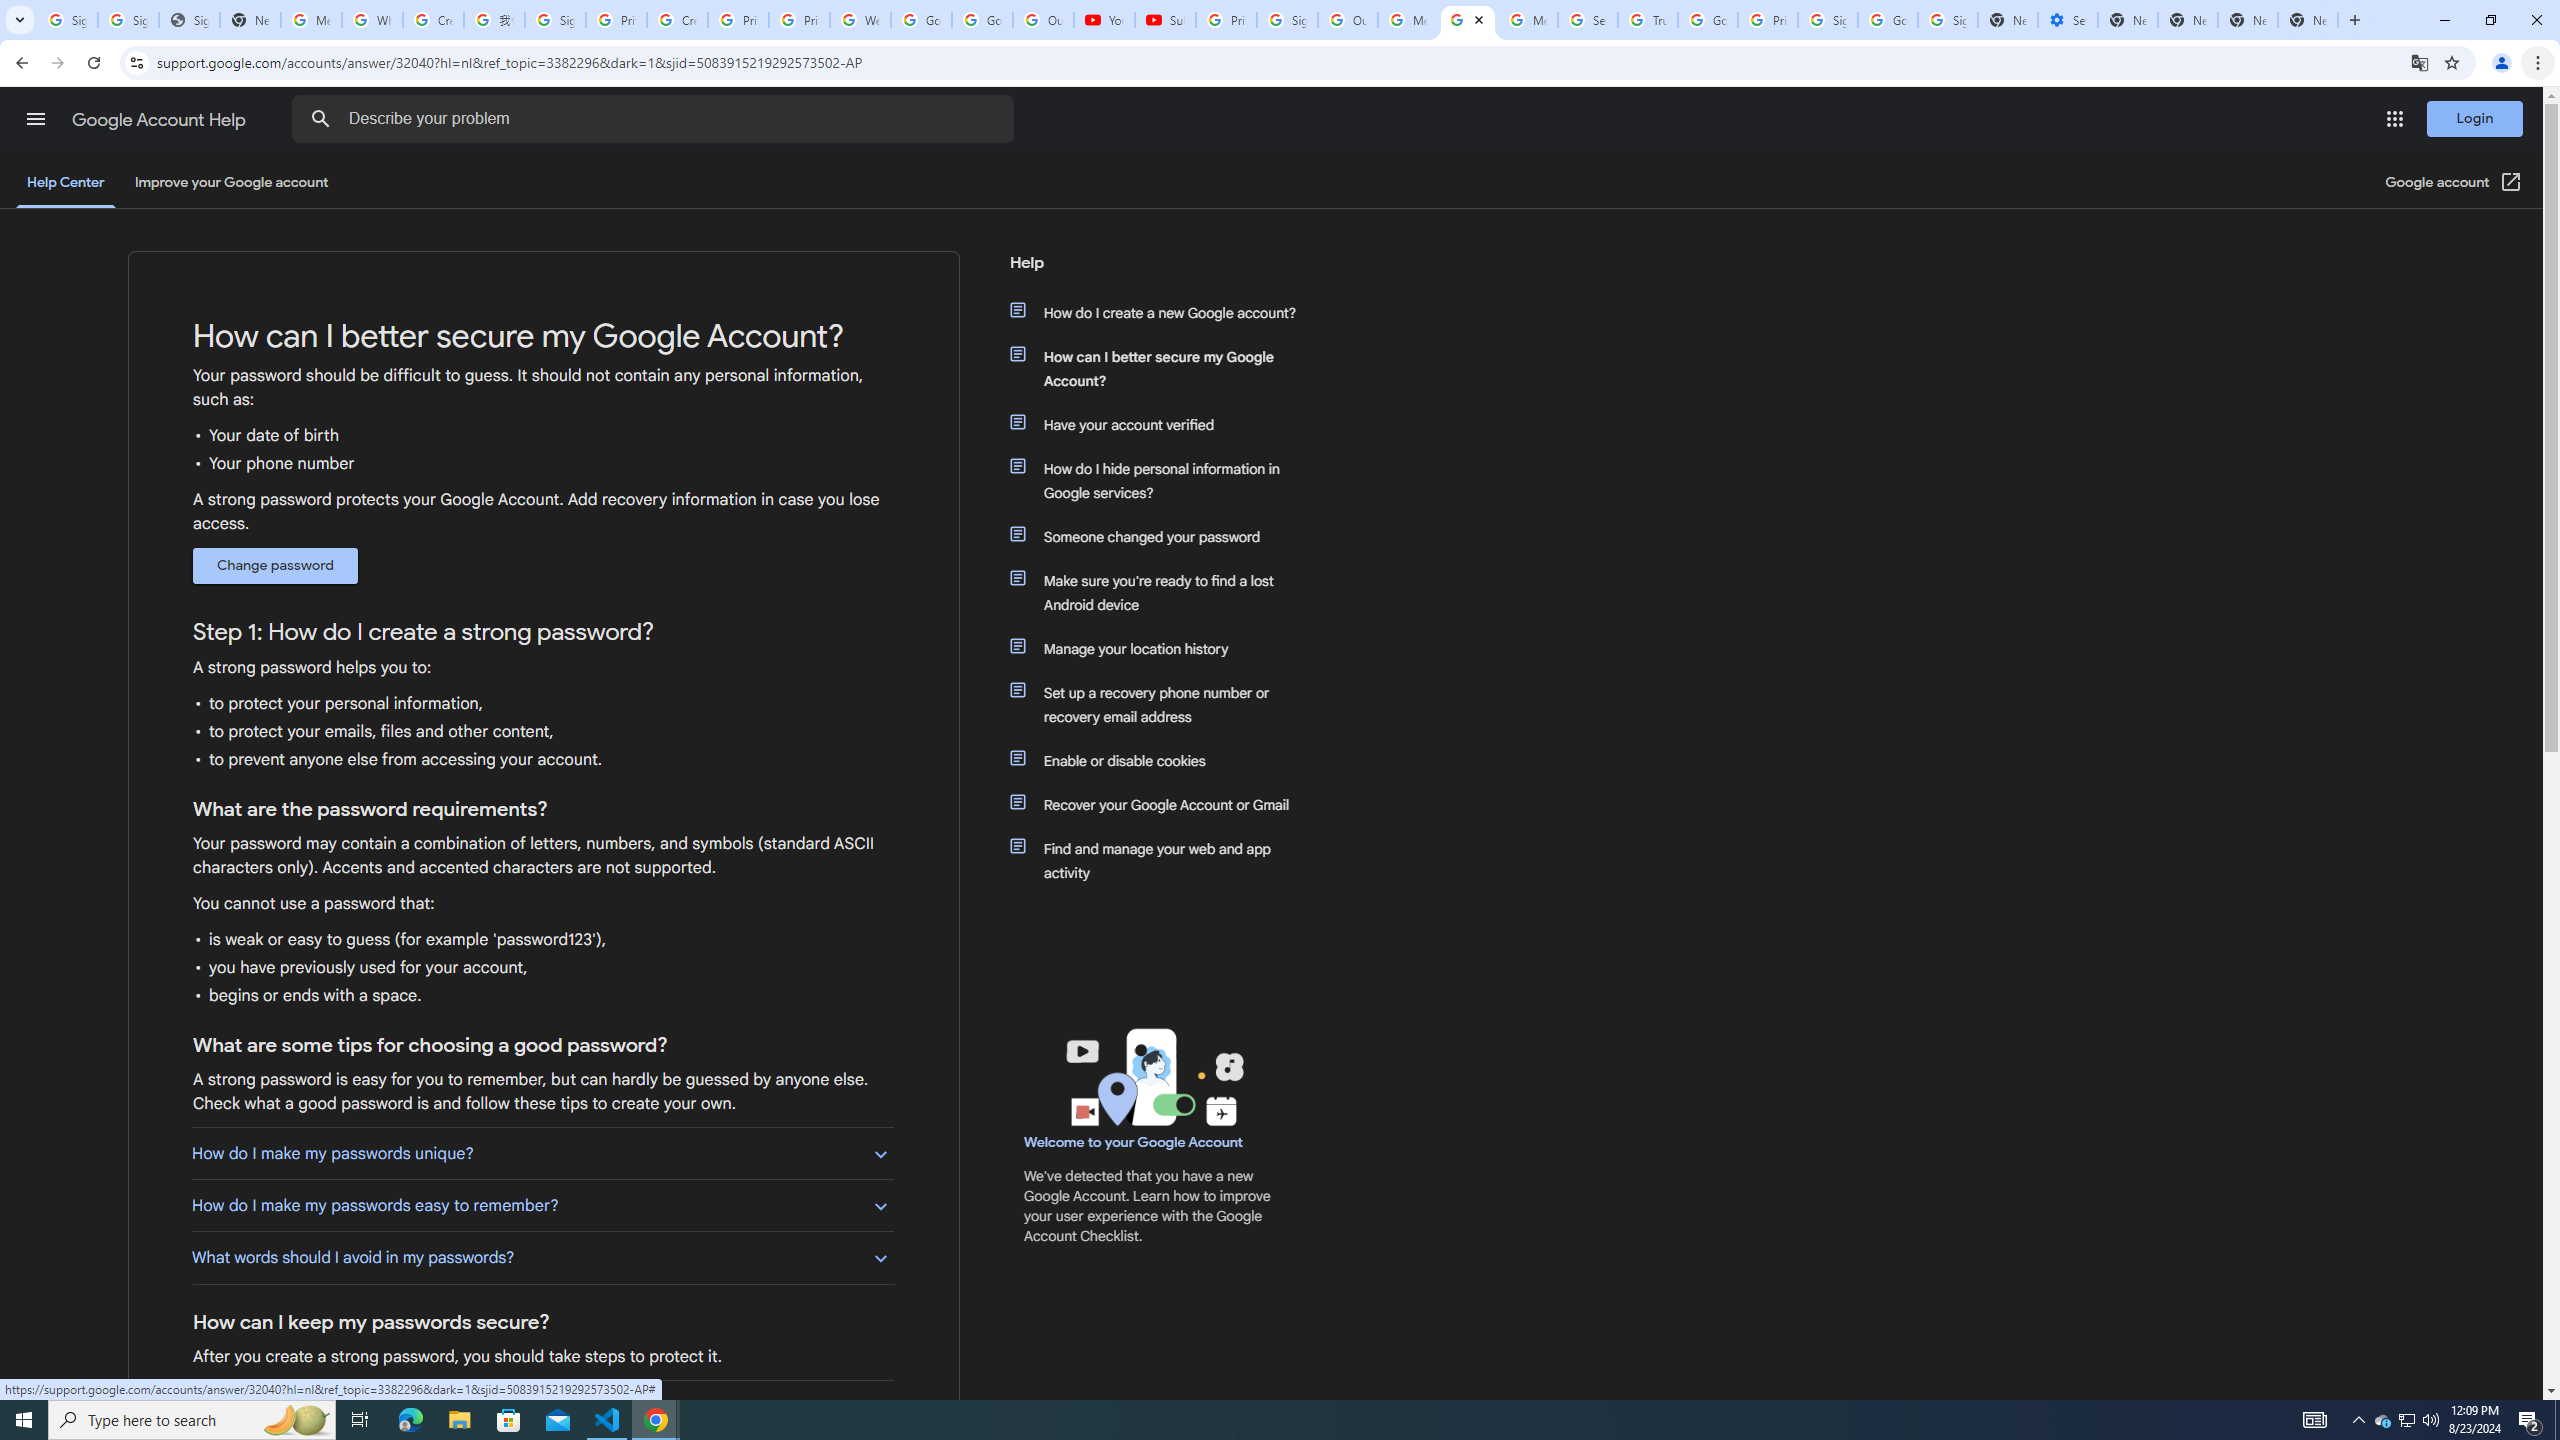 This screenshot has height=1440, width=2560. I want to click on Create your Google Account, so click(676, 20).